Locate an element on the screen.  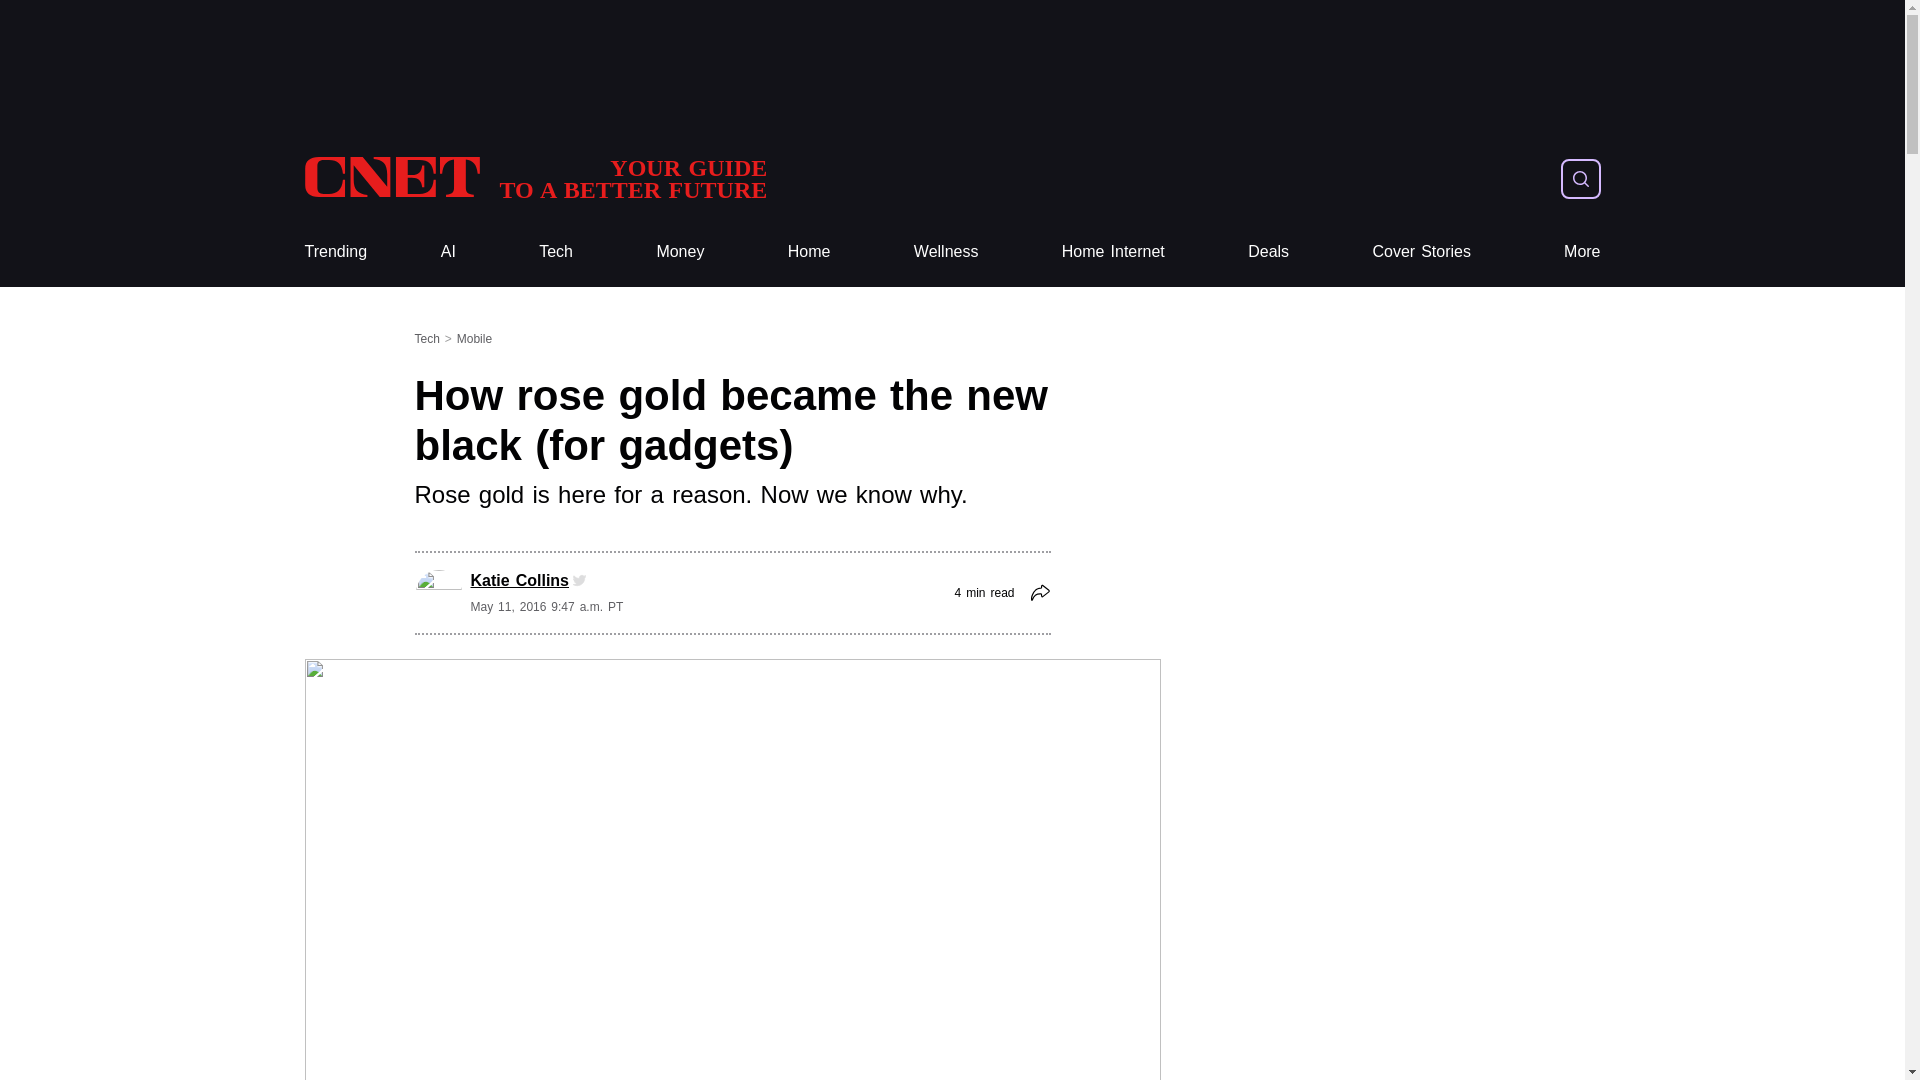
Trending is located at coordinates (334, 252).